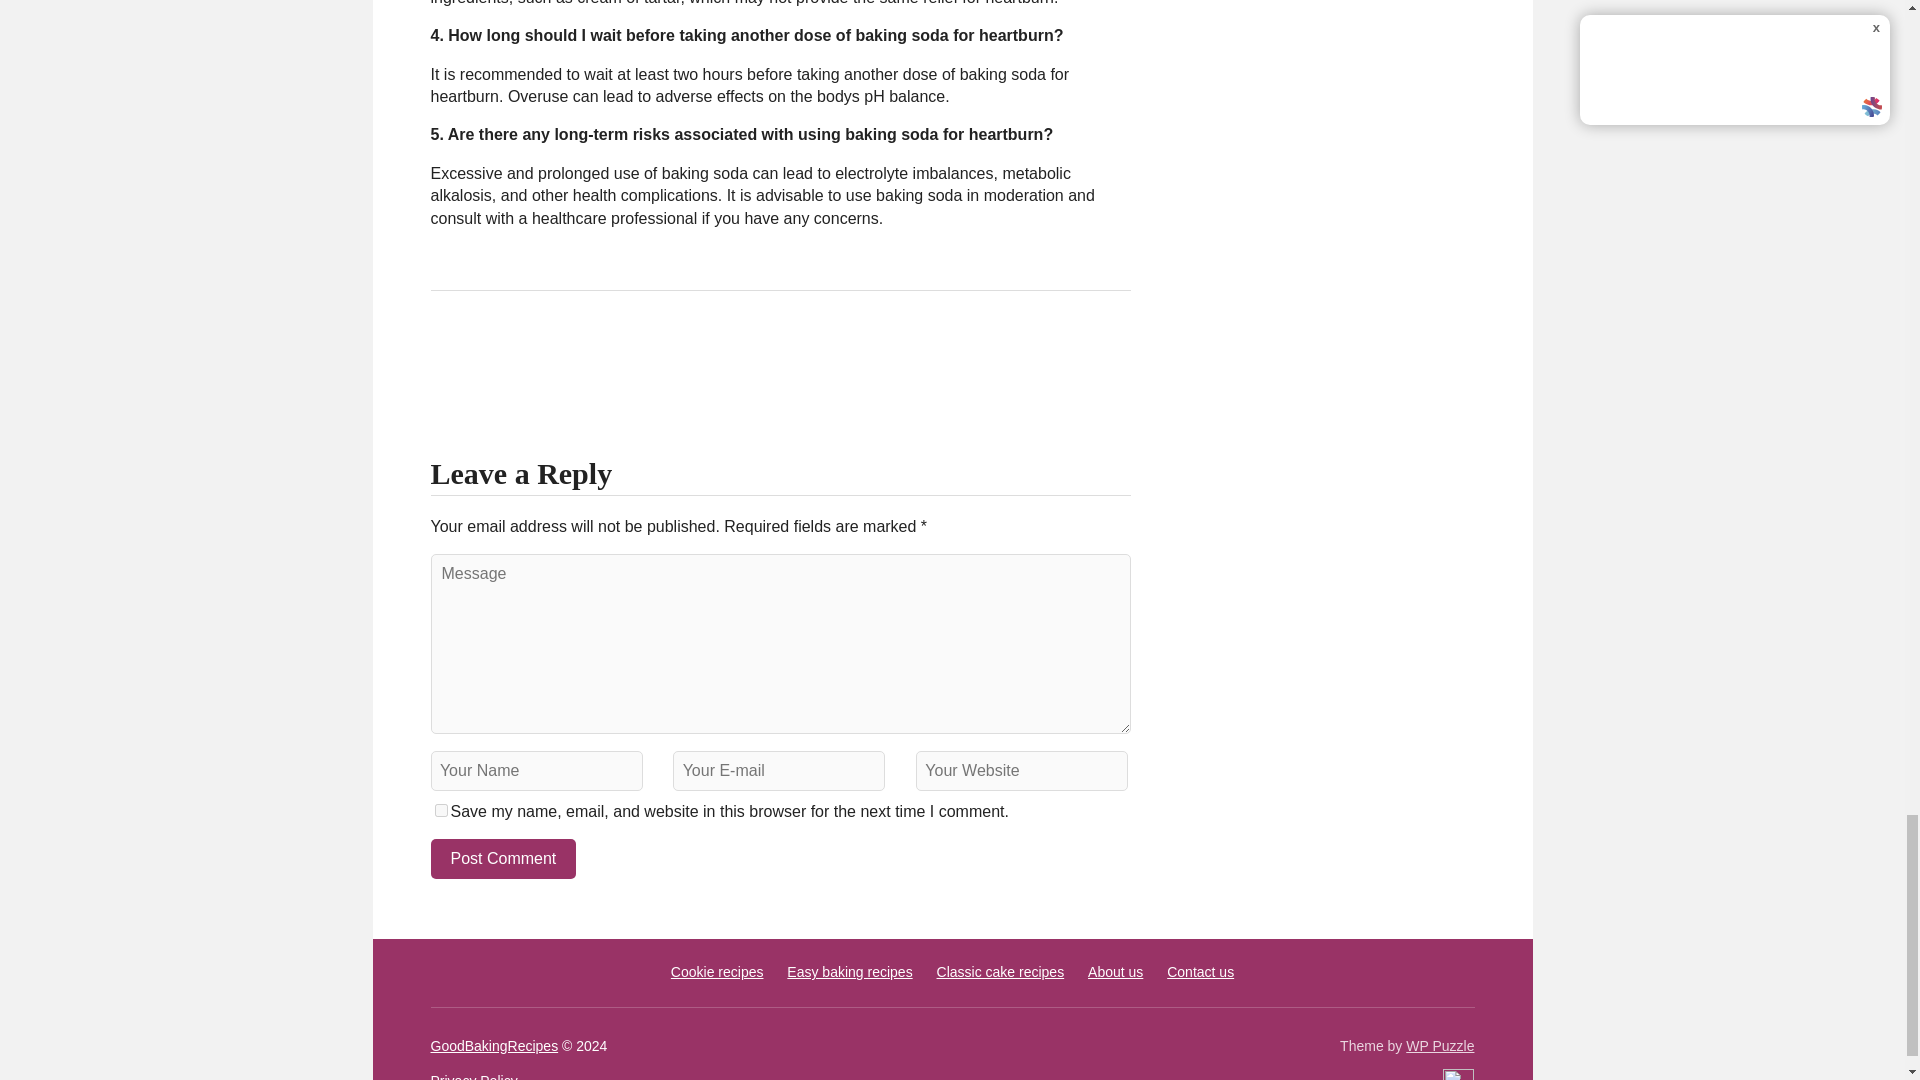  Describe the element at coordinates (550, 356) in the screenshot. I see `Share in OK` at that location.